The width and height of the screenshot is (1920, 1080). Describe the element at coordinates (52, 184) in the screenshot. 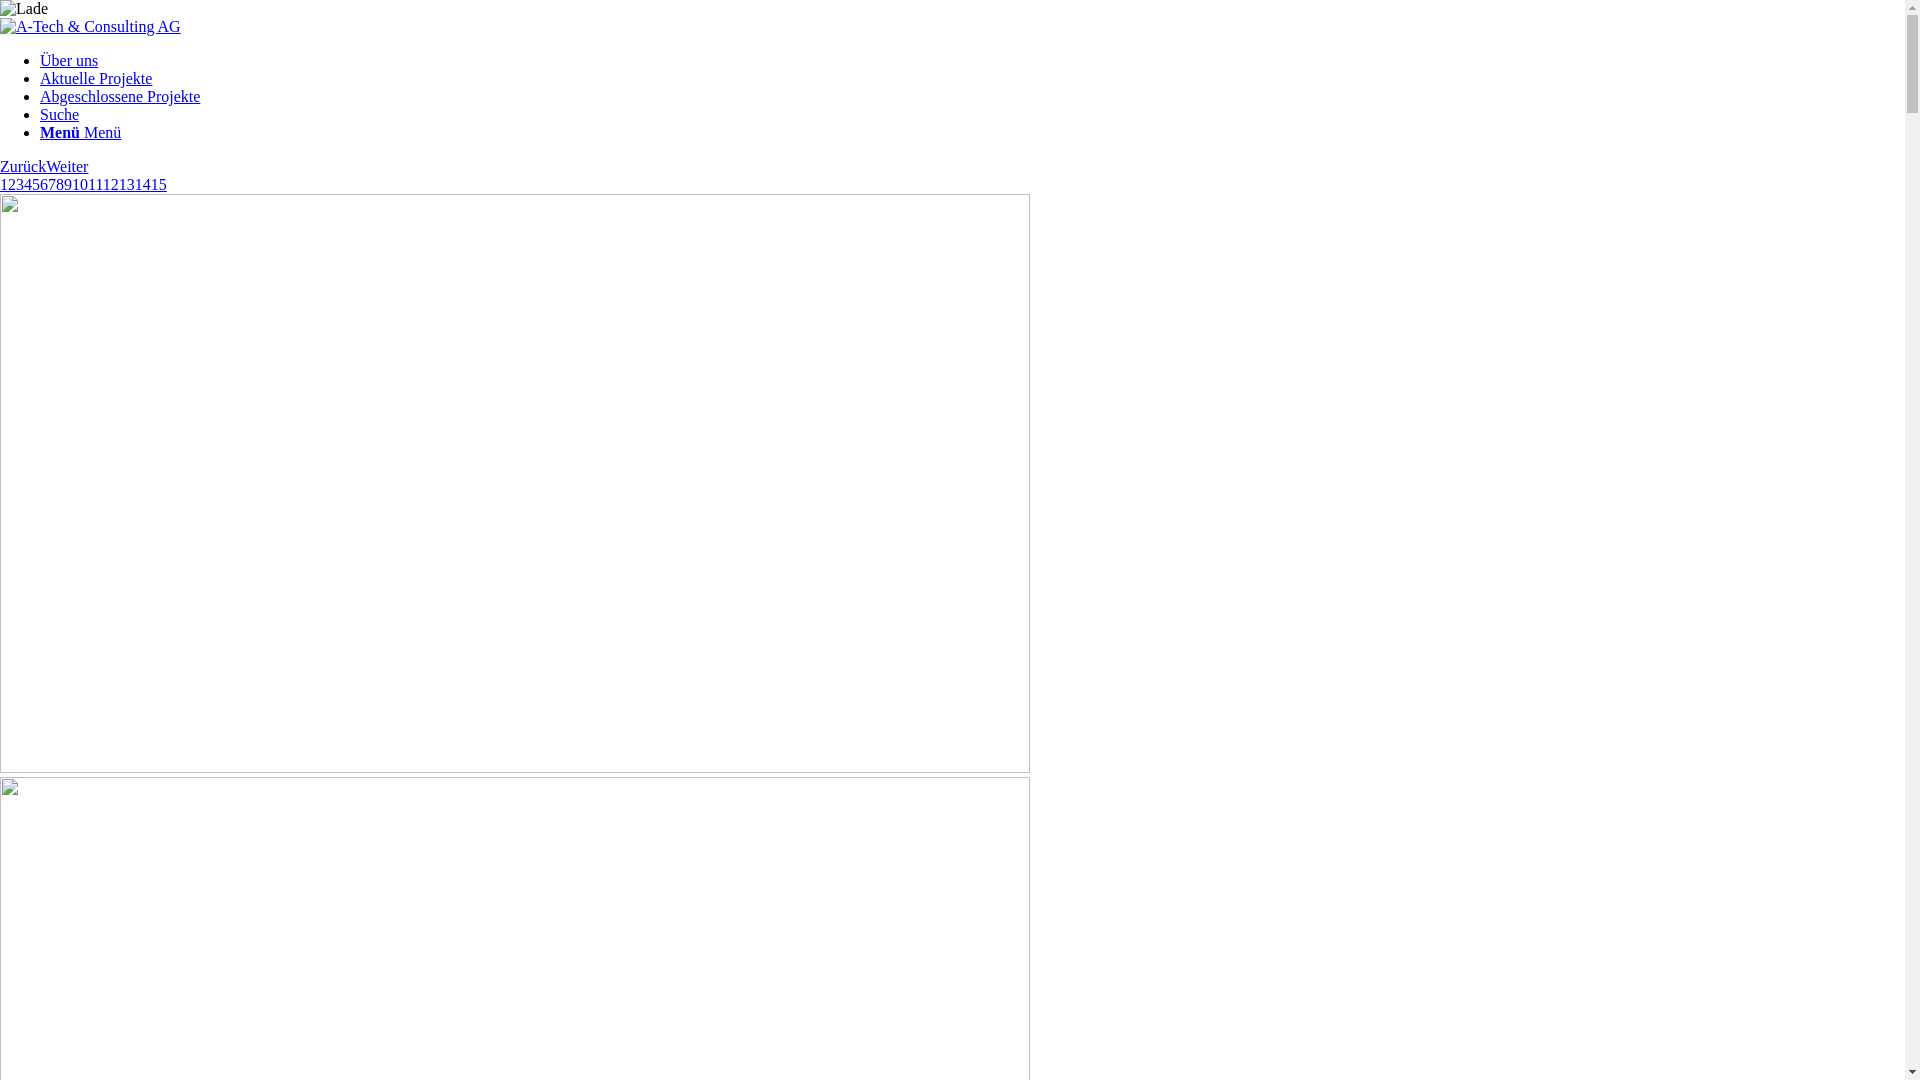

I see `7` at that location.